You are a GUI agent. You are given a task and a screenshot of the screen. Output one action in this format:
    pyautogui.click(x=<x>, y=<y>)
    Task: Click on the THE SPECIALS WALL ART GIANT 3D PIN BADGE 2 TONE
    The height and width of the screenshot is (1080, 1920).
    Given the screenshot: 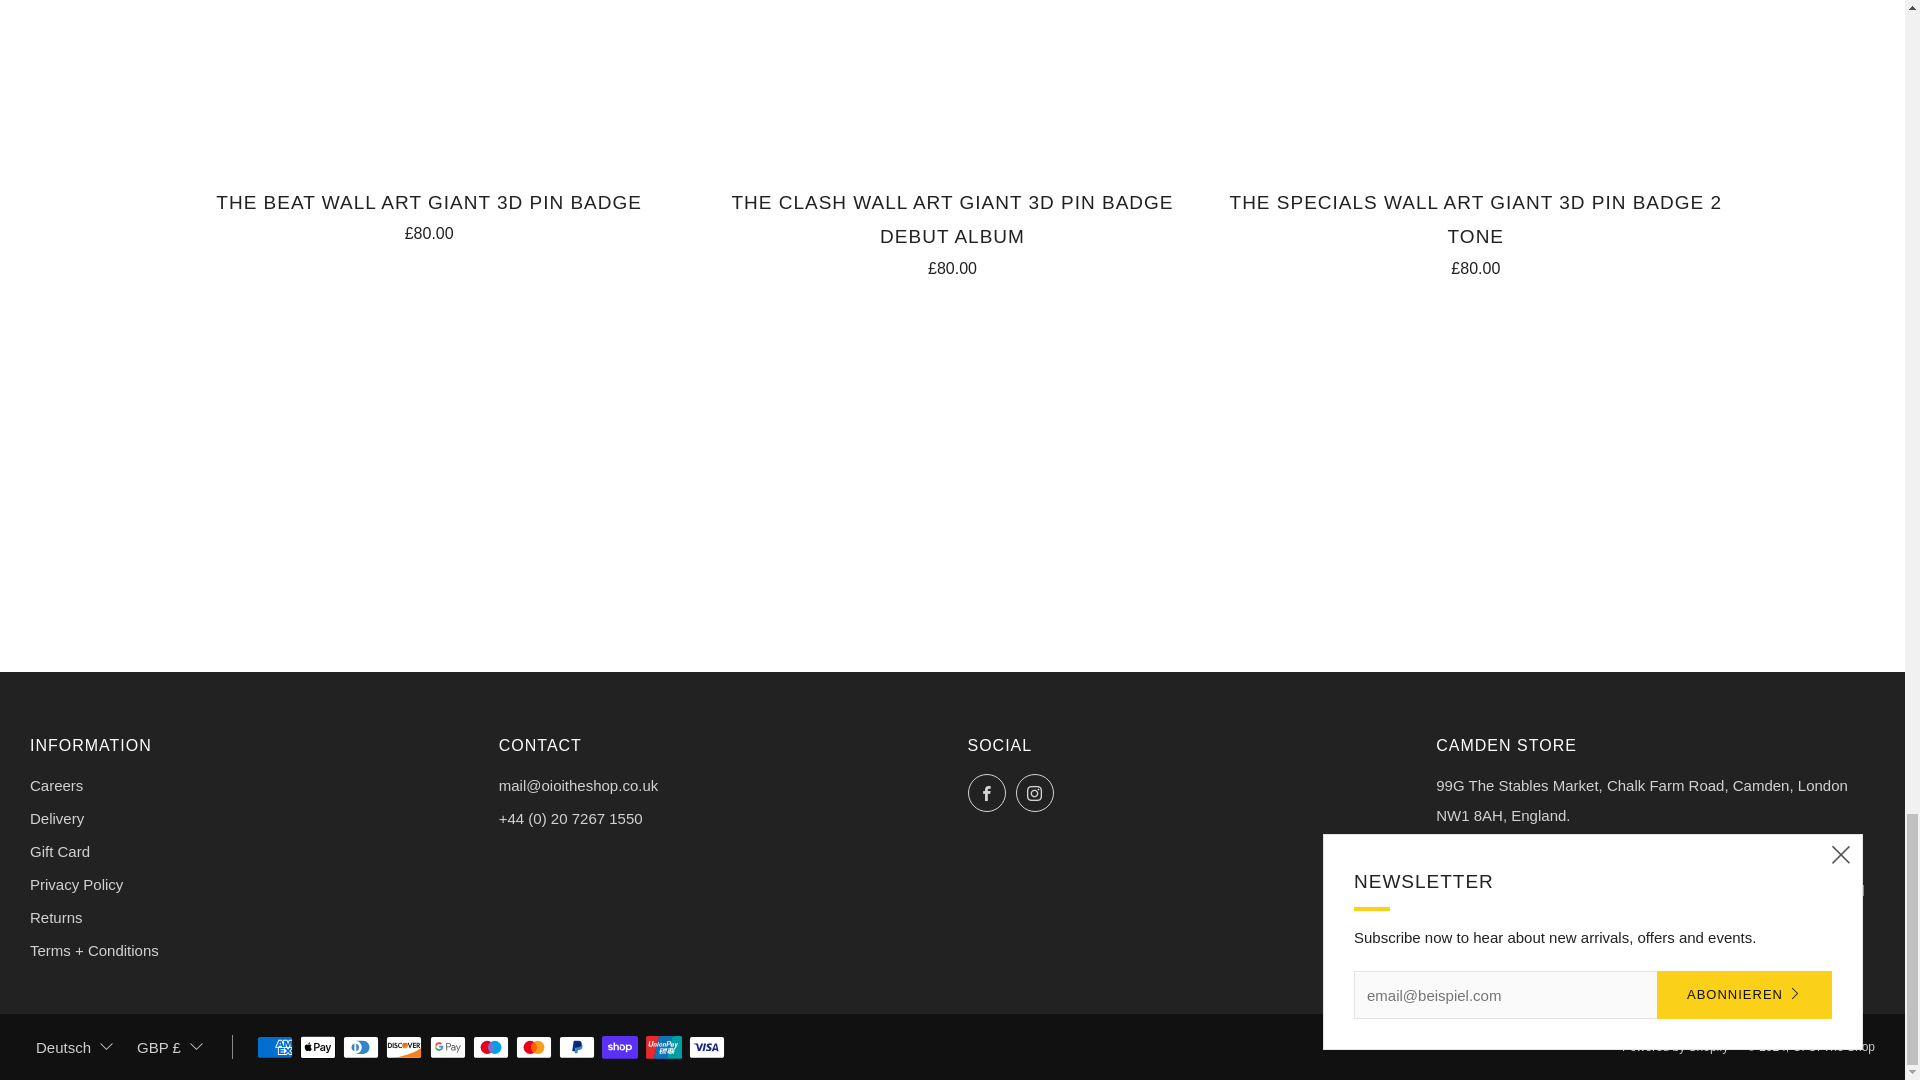 What is the action you would take?
    pyautogui.click(x=1475, y=230)
    